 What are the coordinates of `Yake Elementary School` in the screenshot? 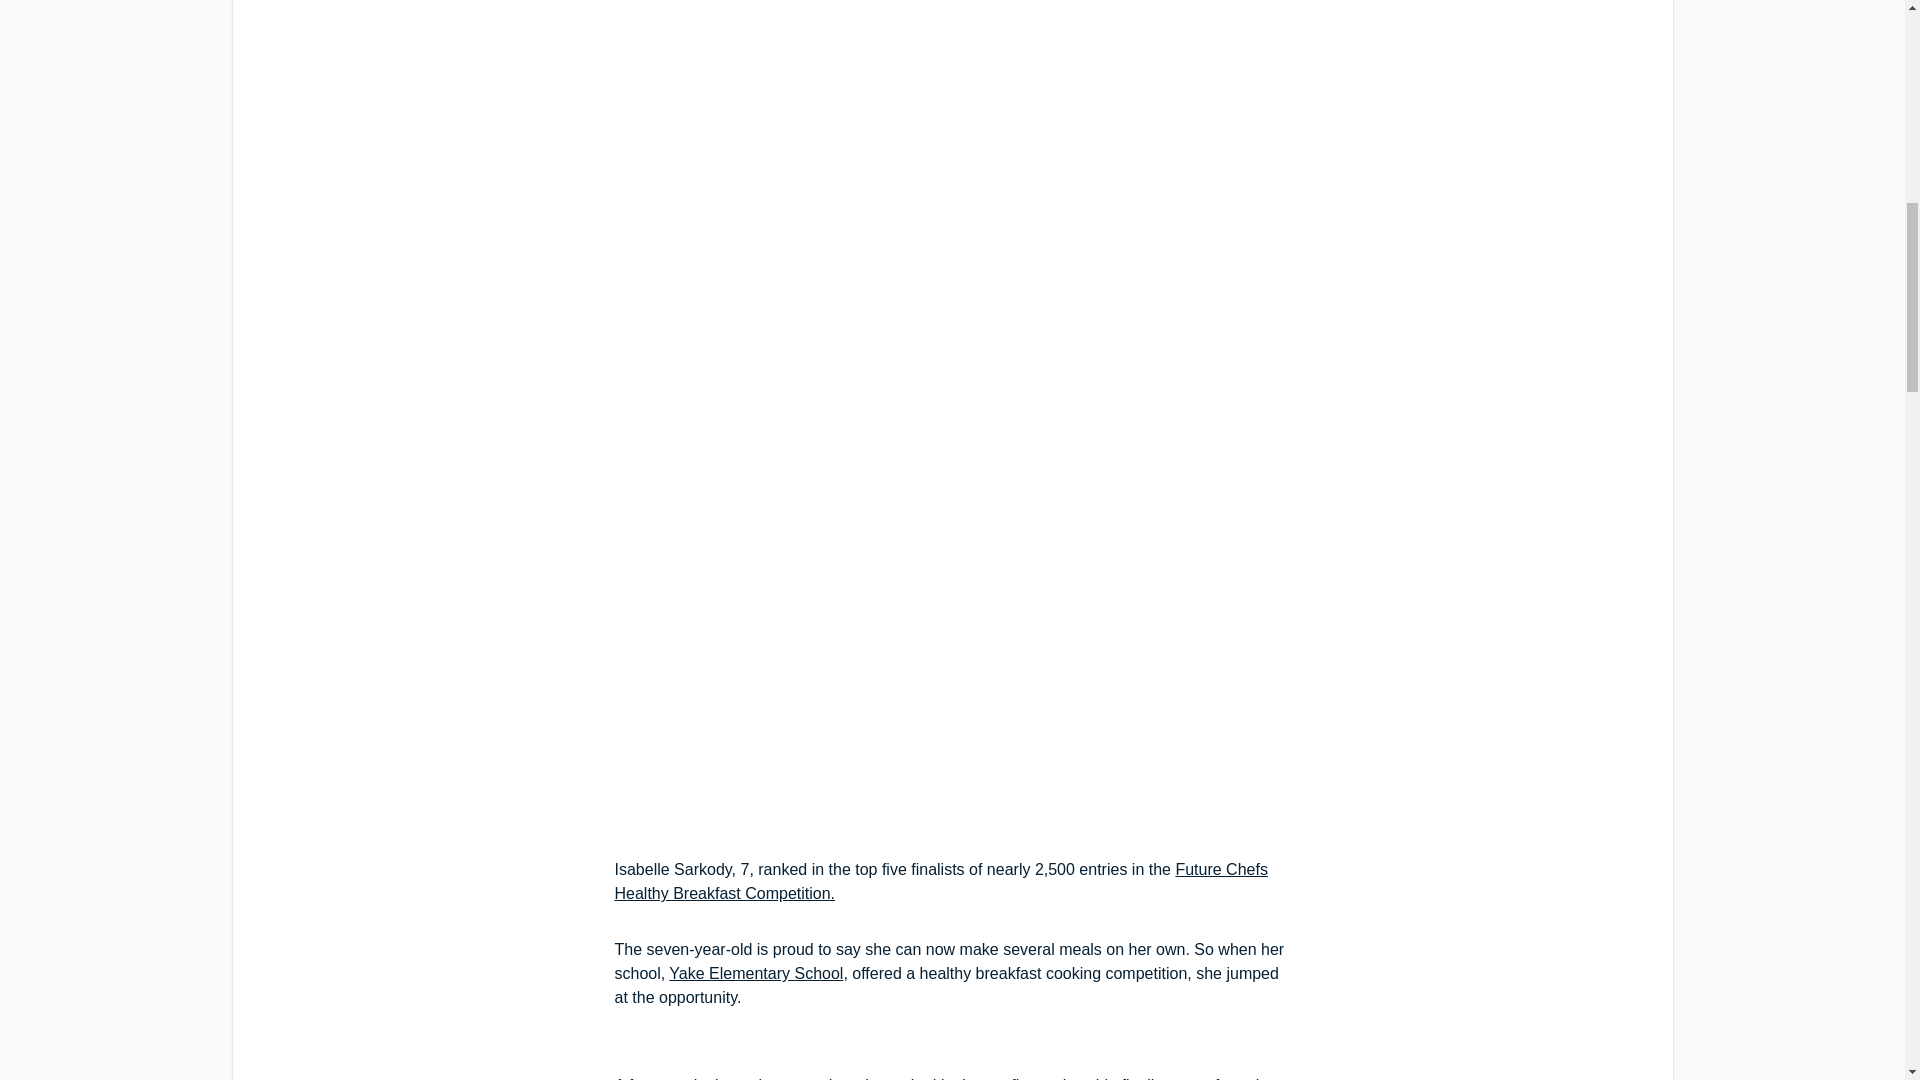 It's located at (755, 973).